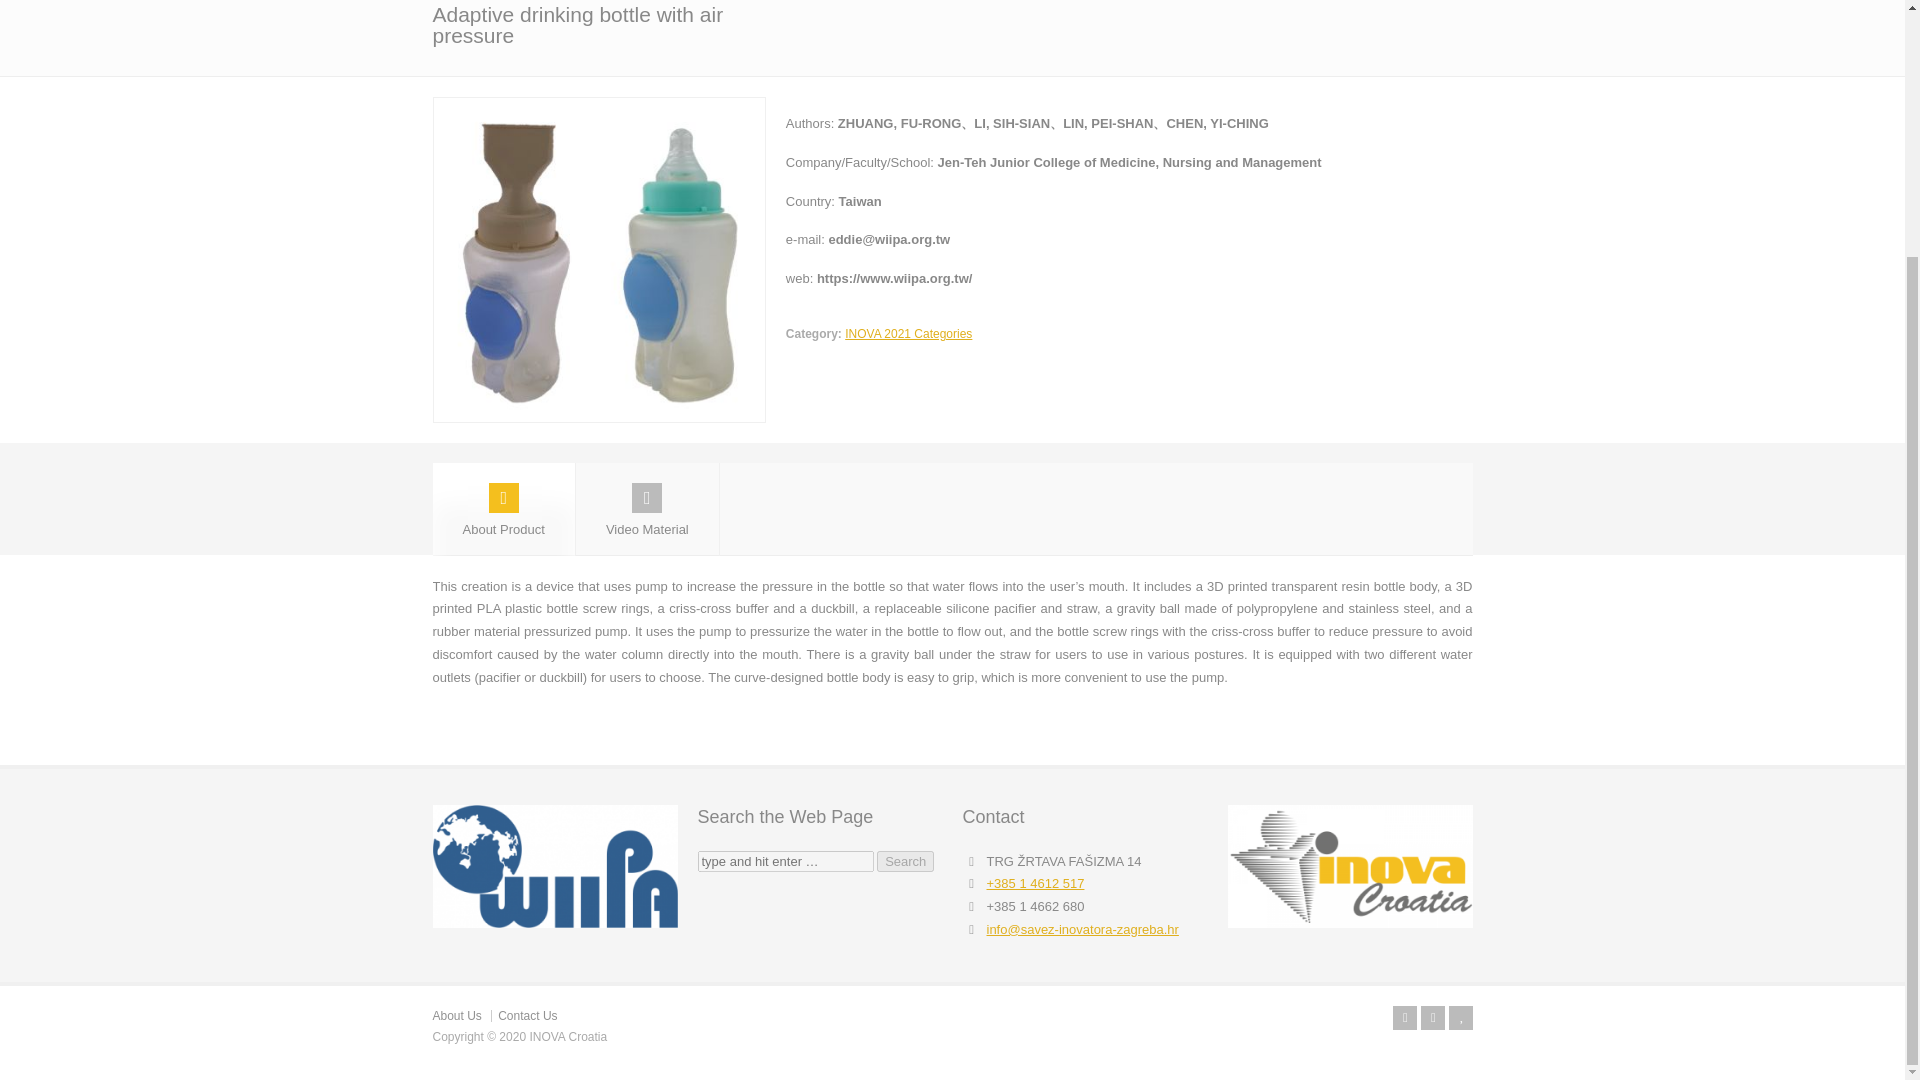 The height and width of the screenshot is (1080, 1920). Describe the element at coordinates (647, 510) in the screenshot. I see `Video Material` at that location.